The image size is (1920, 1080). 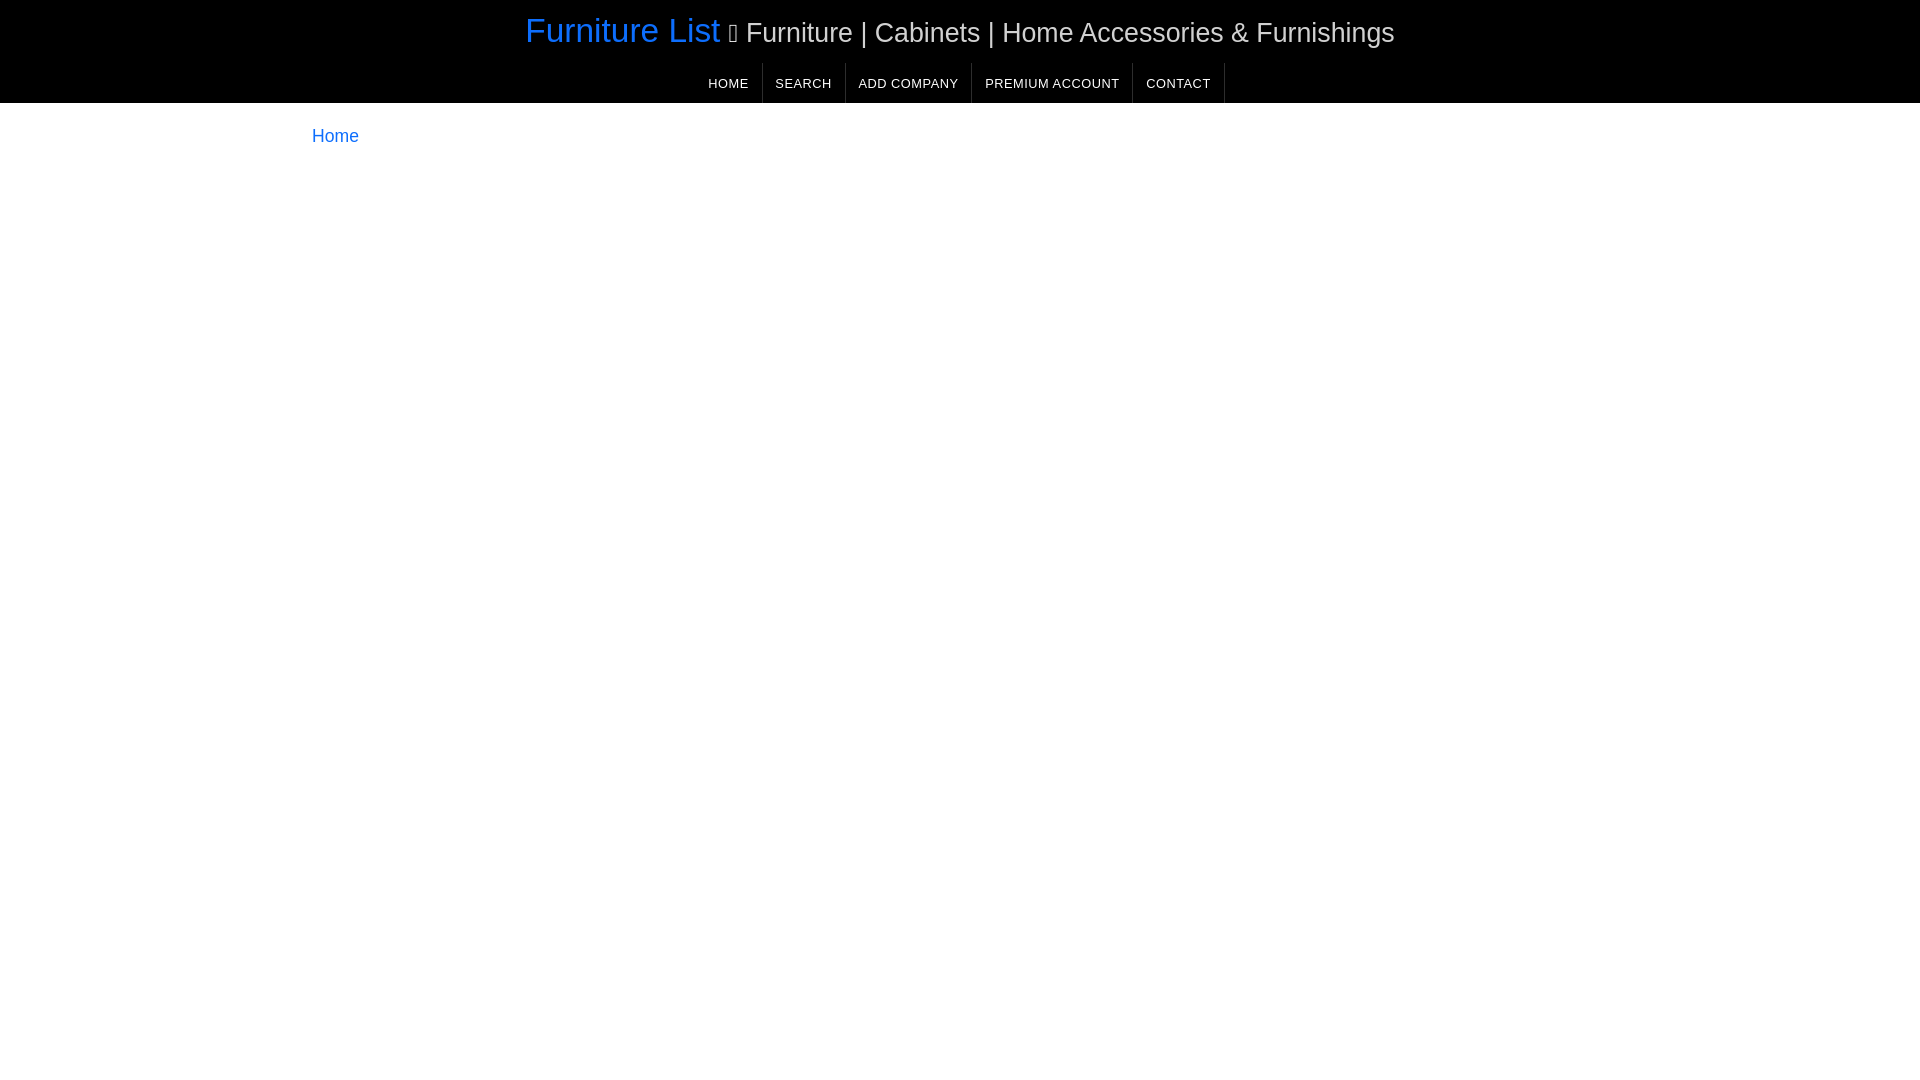 What do you see at coordinates (728, 82) in the screenshot?
I see `HOME` at bounding box center [728, 82].